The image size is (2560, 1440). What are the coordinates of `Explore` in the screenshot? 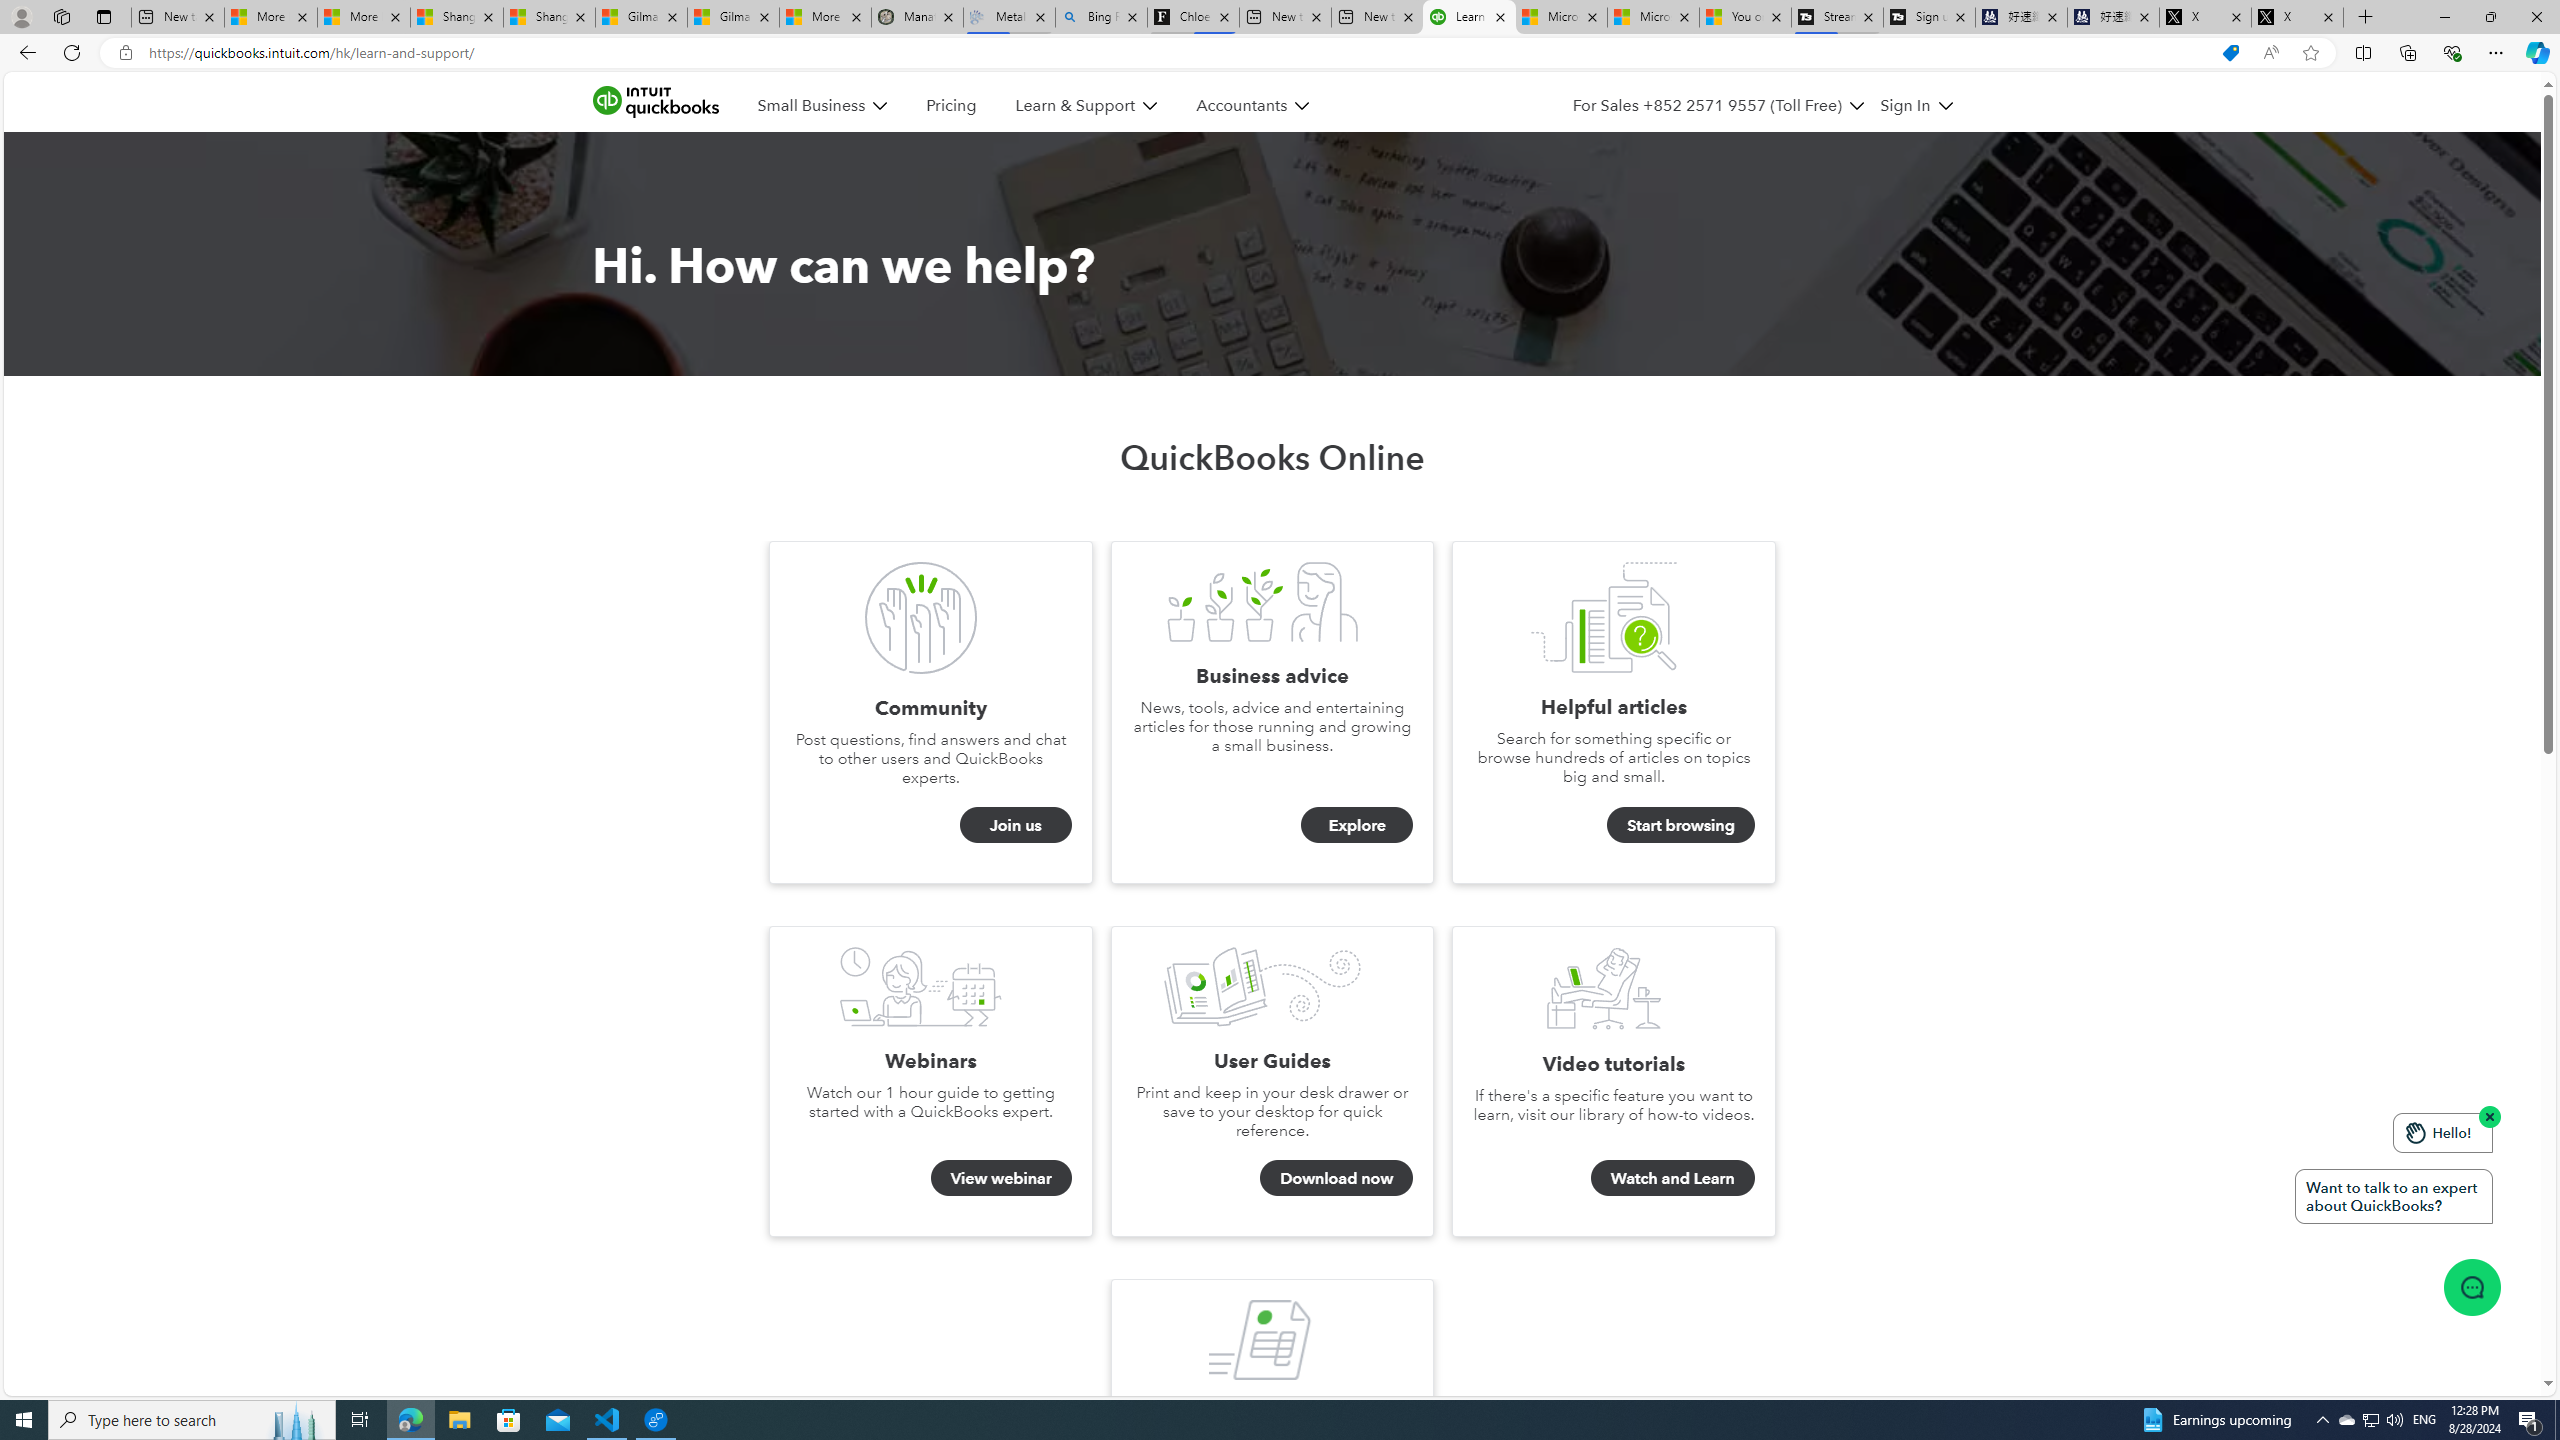 It's located at (1356, 824).